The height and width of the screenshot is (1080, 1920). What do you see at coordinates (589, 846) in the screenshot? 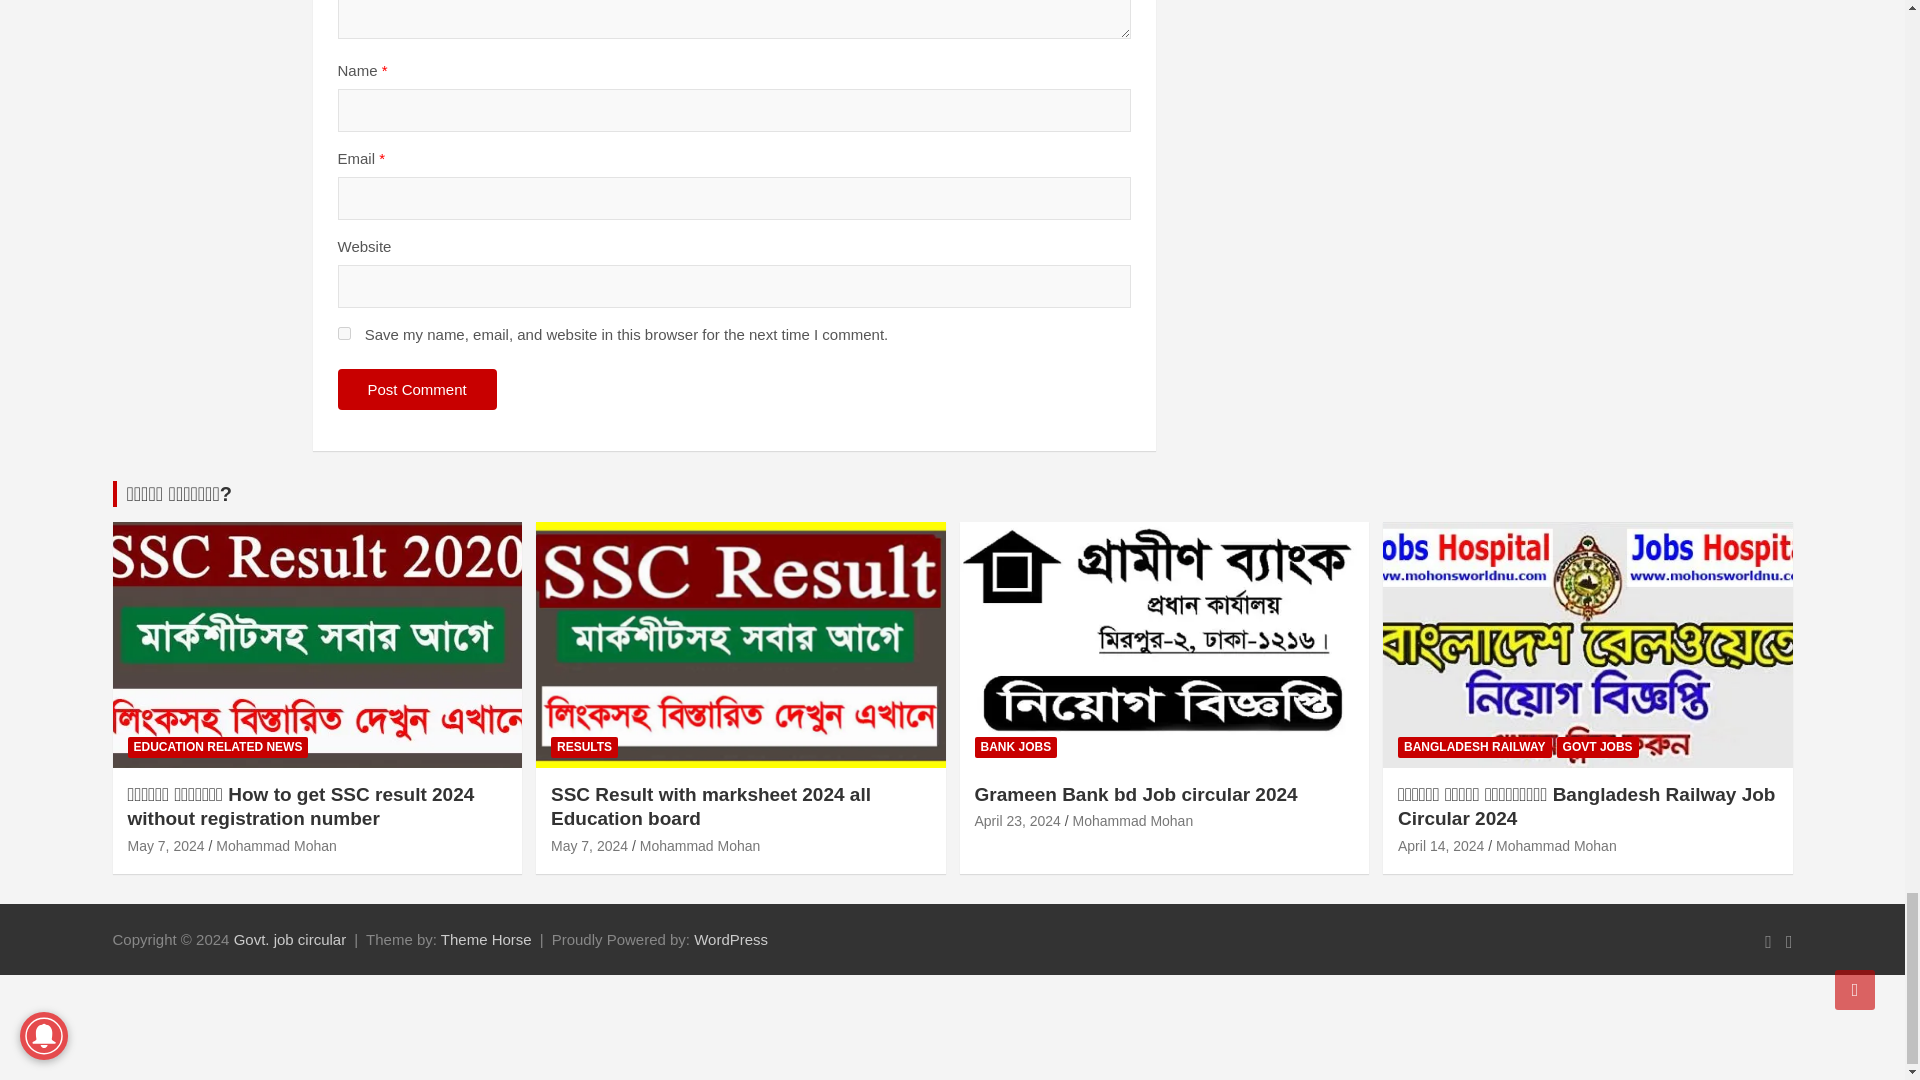
I see `SSC Result with marksheet 2024 all Education board` at bounding box center [589, 846].